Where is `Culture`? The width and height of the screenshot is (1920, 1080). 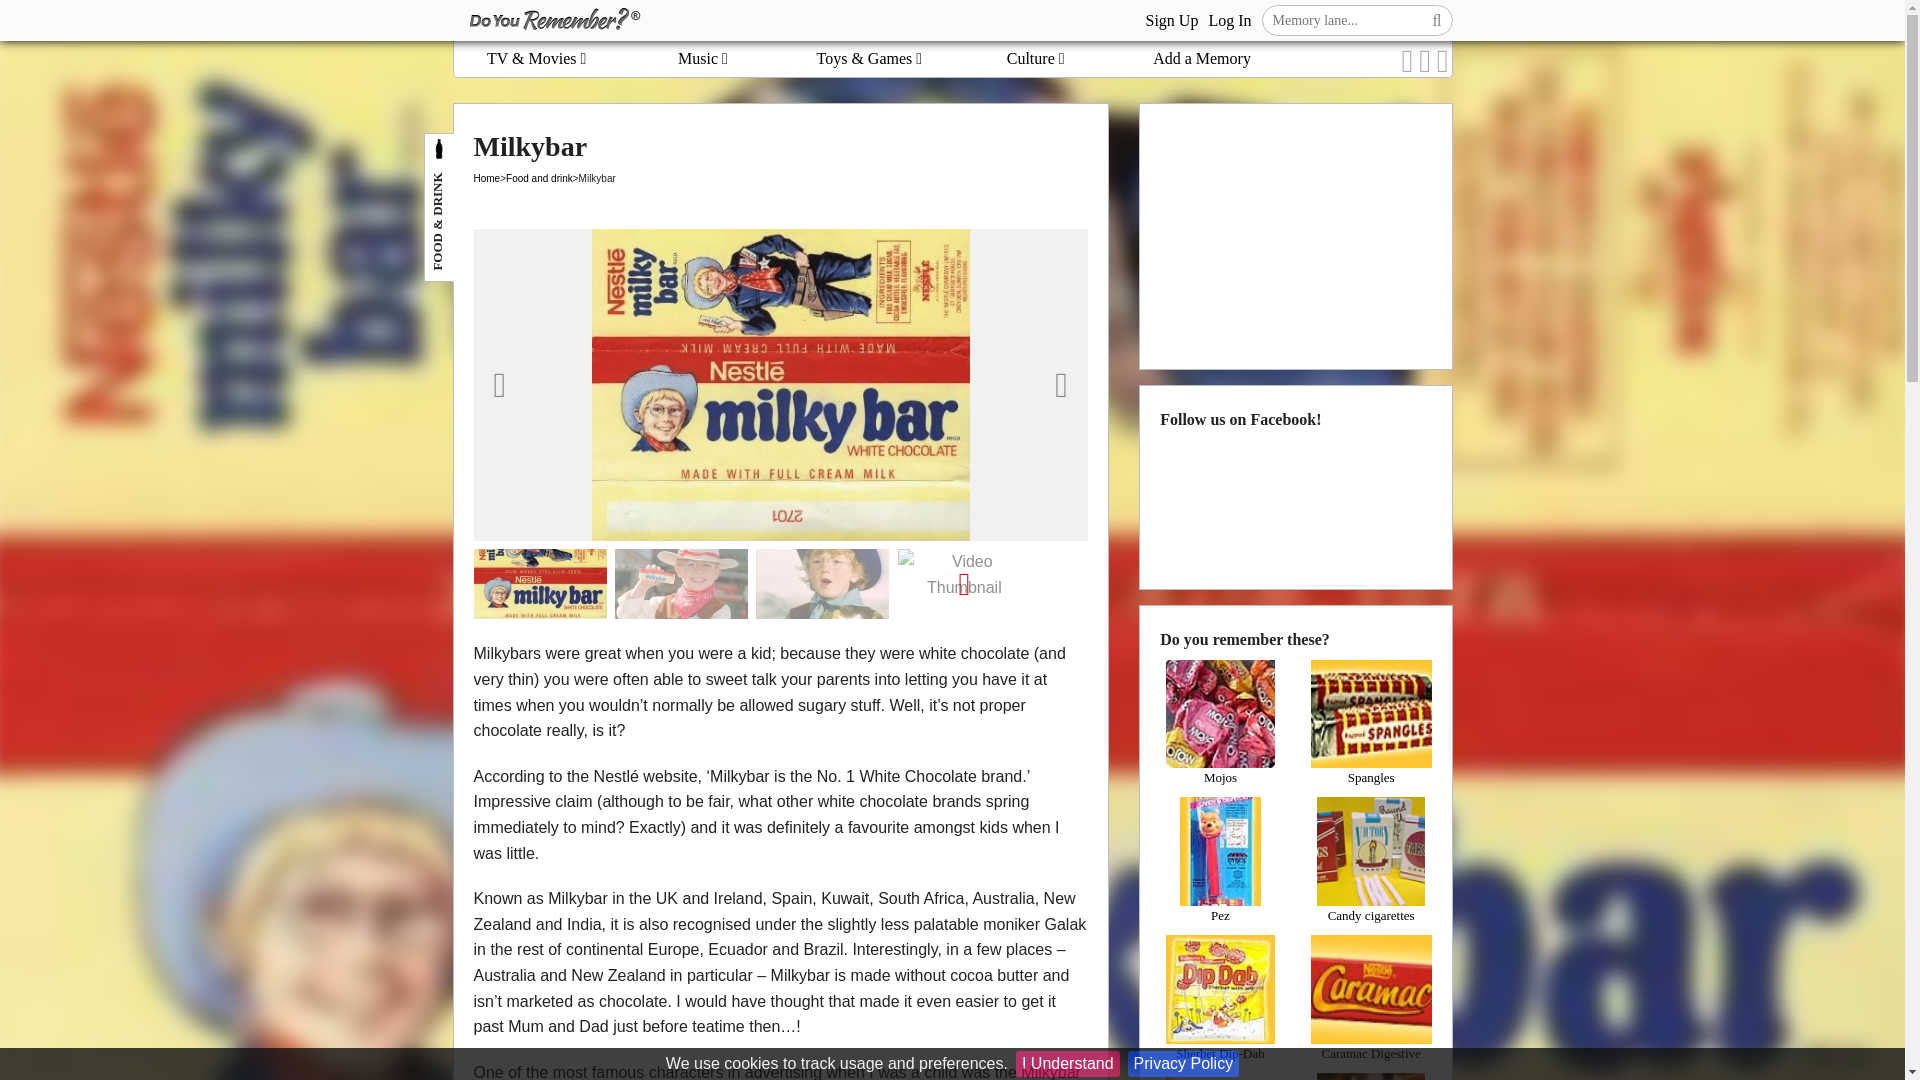 Culture is located at coordinates (1036, 58).